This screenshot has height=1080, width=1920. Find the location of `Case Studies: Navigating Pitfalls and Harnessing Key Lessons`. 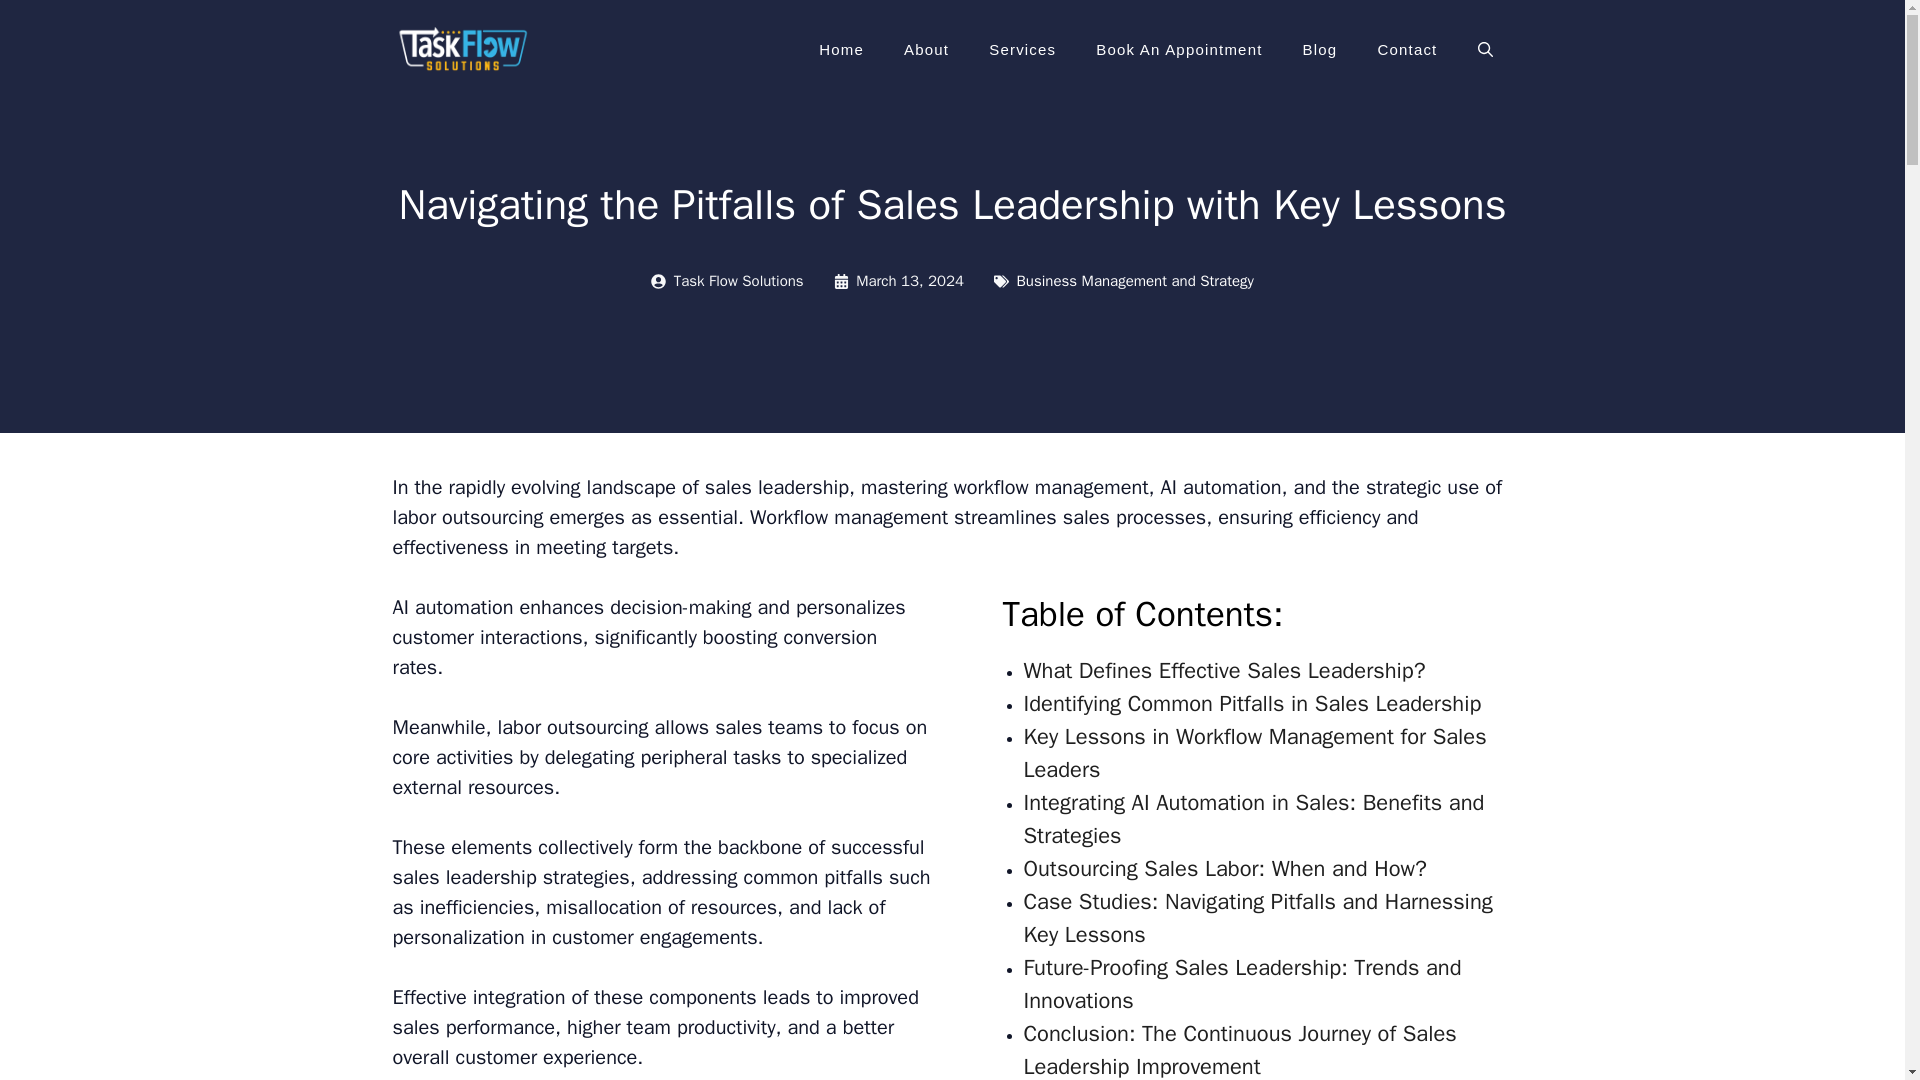

Case Studies: Navigating Pitfalls and Harnessing Key Lessons is located at coordinates (1258, 920).